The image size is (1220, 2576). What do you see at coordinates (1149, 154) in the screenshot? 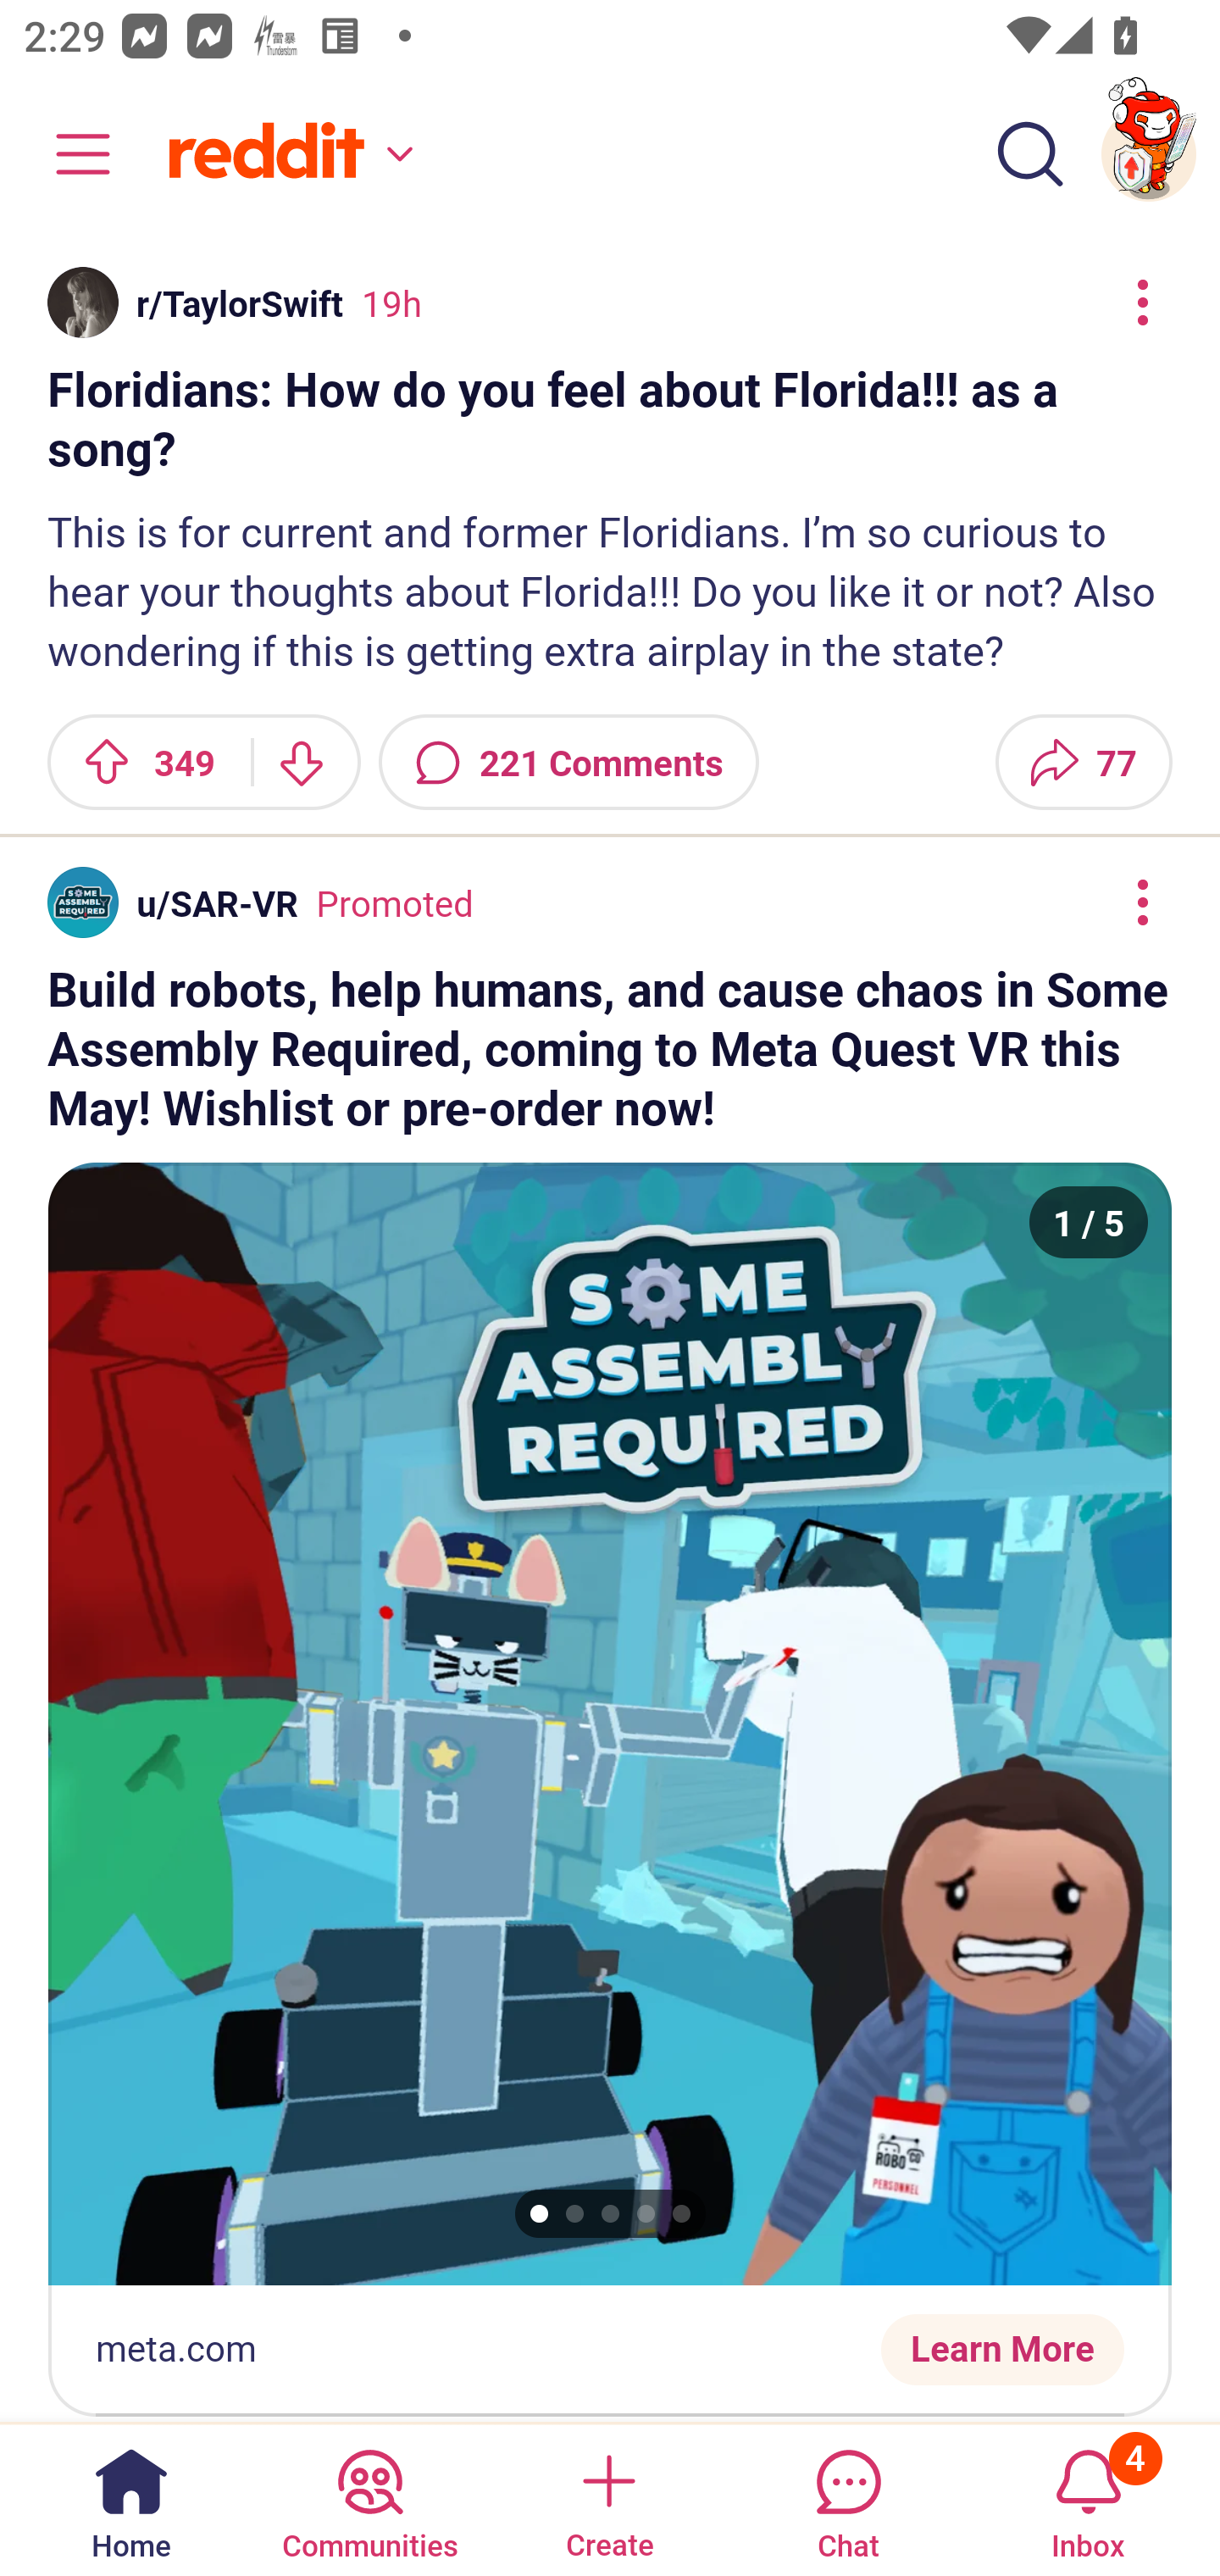
I see `TestAppium002 account` at bounding box center [1149, 154].